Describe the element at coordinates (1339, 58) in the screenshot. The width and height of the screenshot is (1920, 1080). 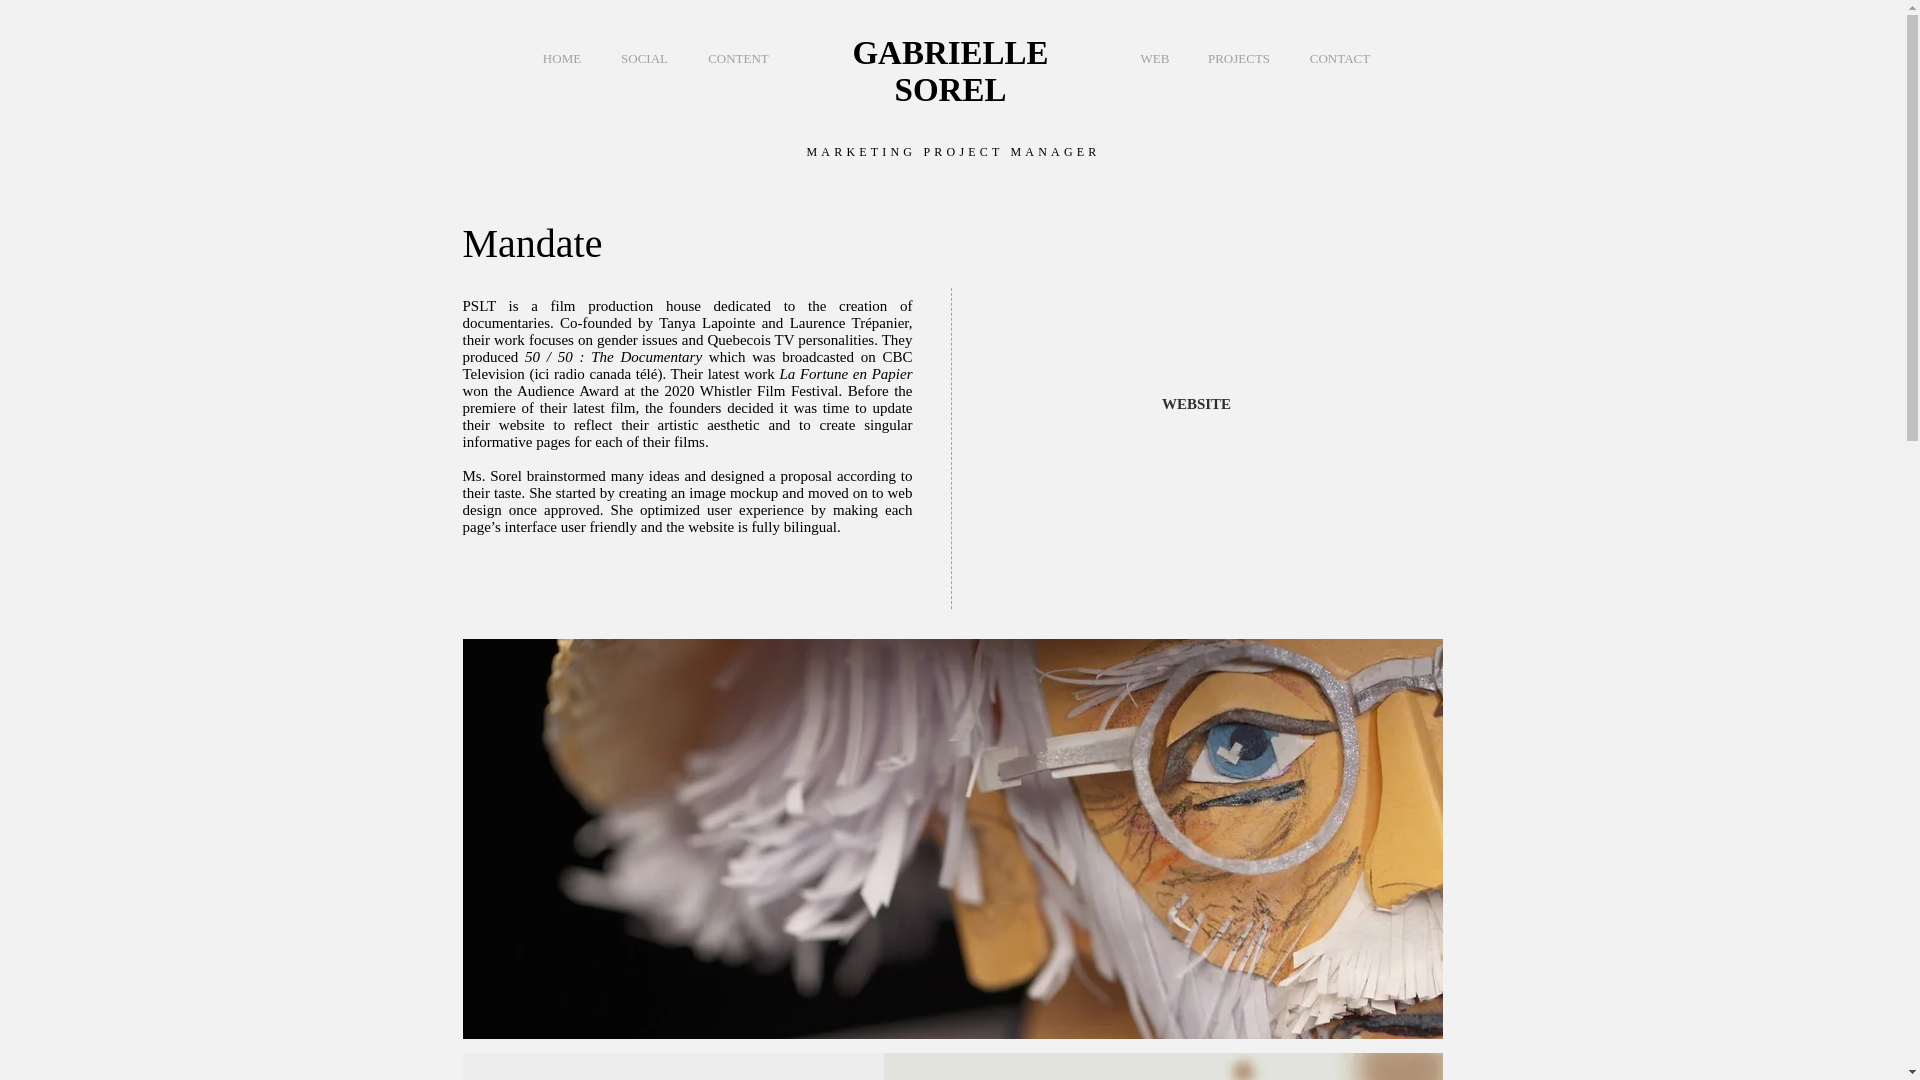
I see `CONTACT` at that location.